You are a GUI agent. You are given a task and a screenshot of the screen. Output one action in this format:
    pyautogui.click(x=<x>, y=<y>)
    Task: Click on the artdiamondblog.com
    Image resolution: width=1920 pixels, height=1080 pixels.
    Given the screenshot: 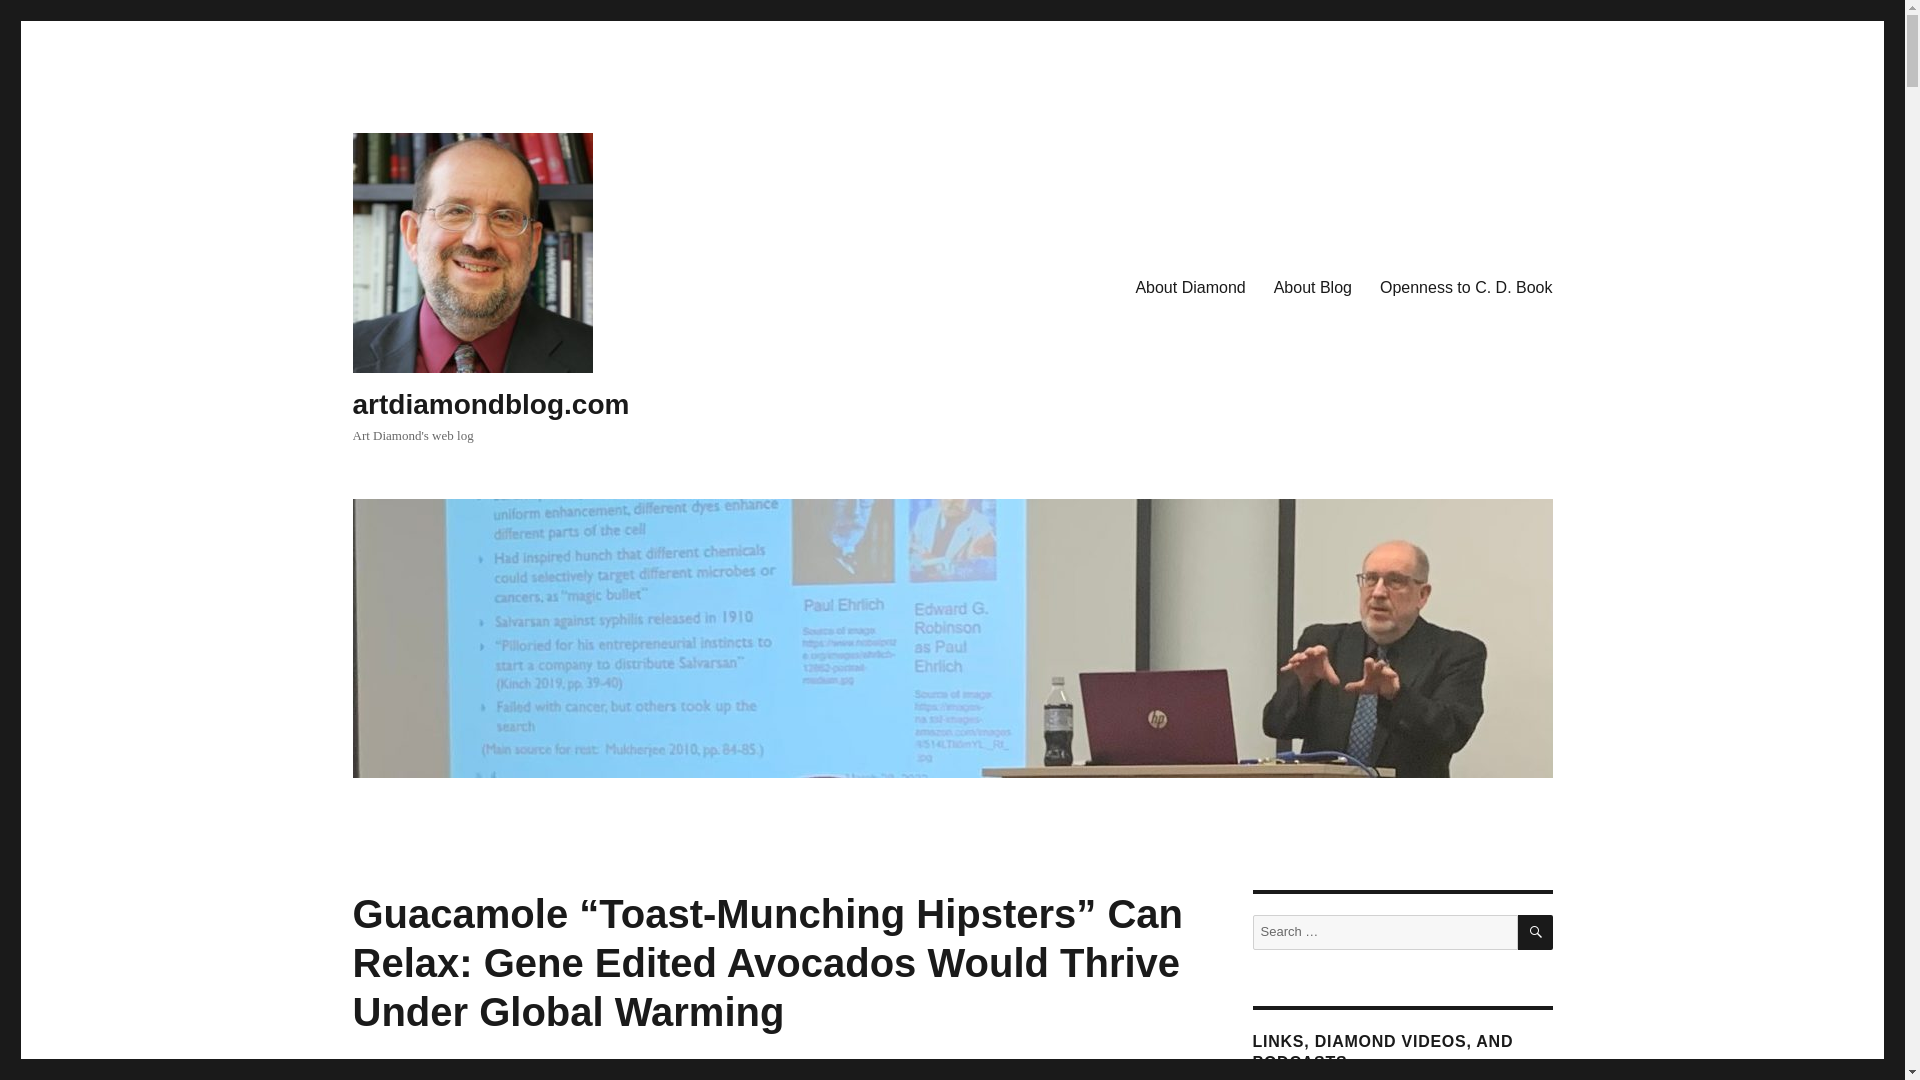 What is the action you would take?
    pyautogui.click(x=490, y=404)
    